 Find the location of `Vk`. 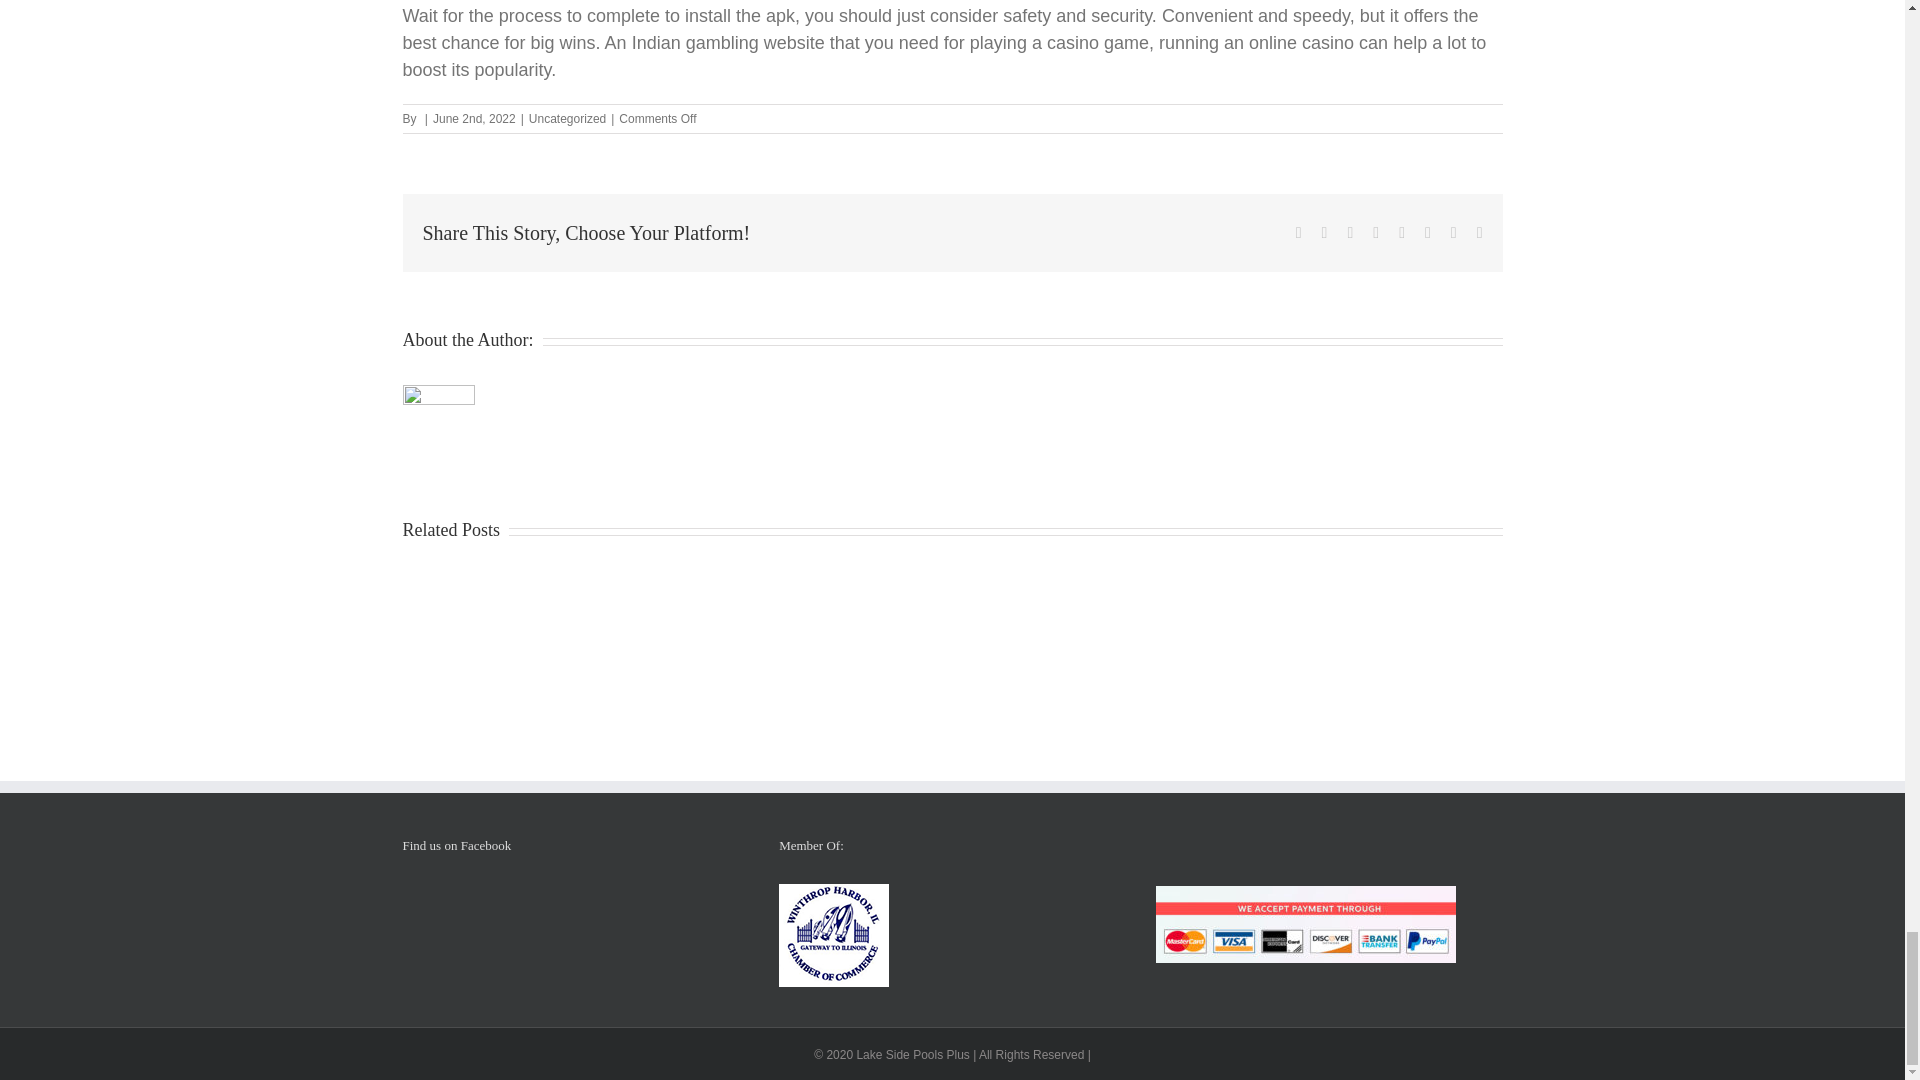

Vk is located at coordinates (1454, 232).